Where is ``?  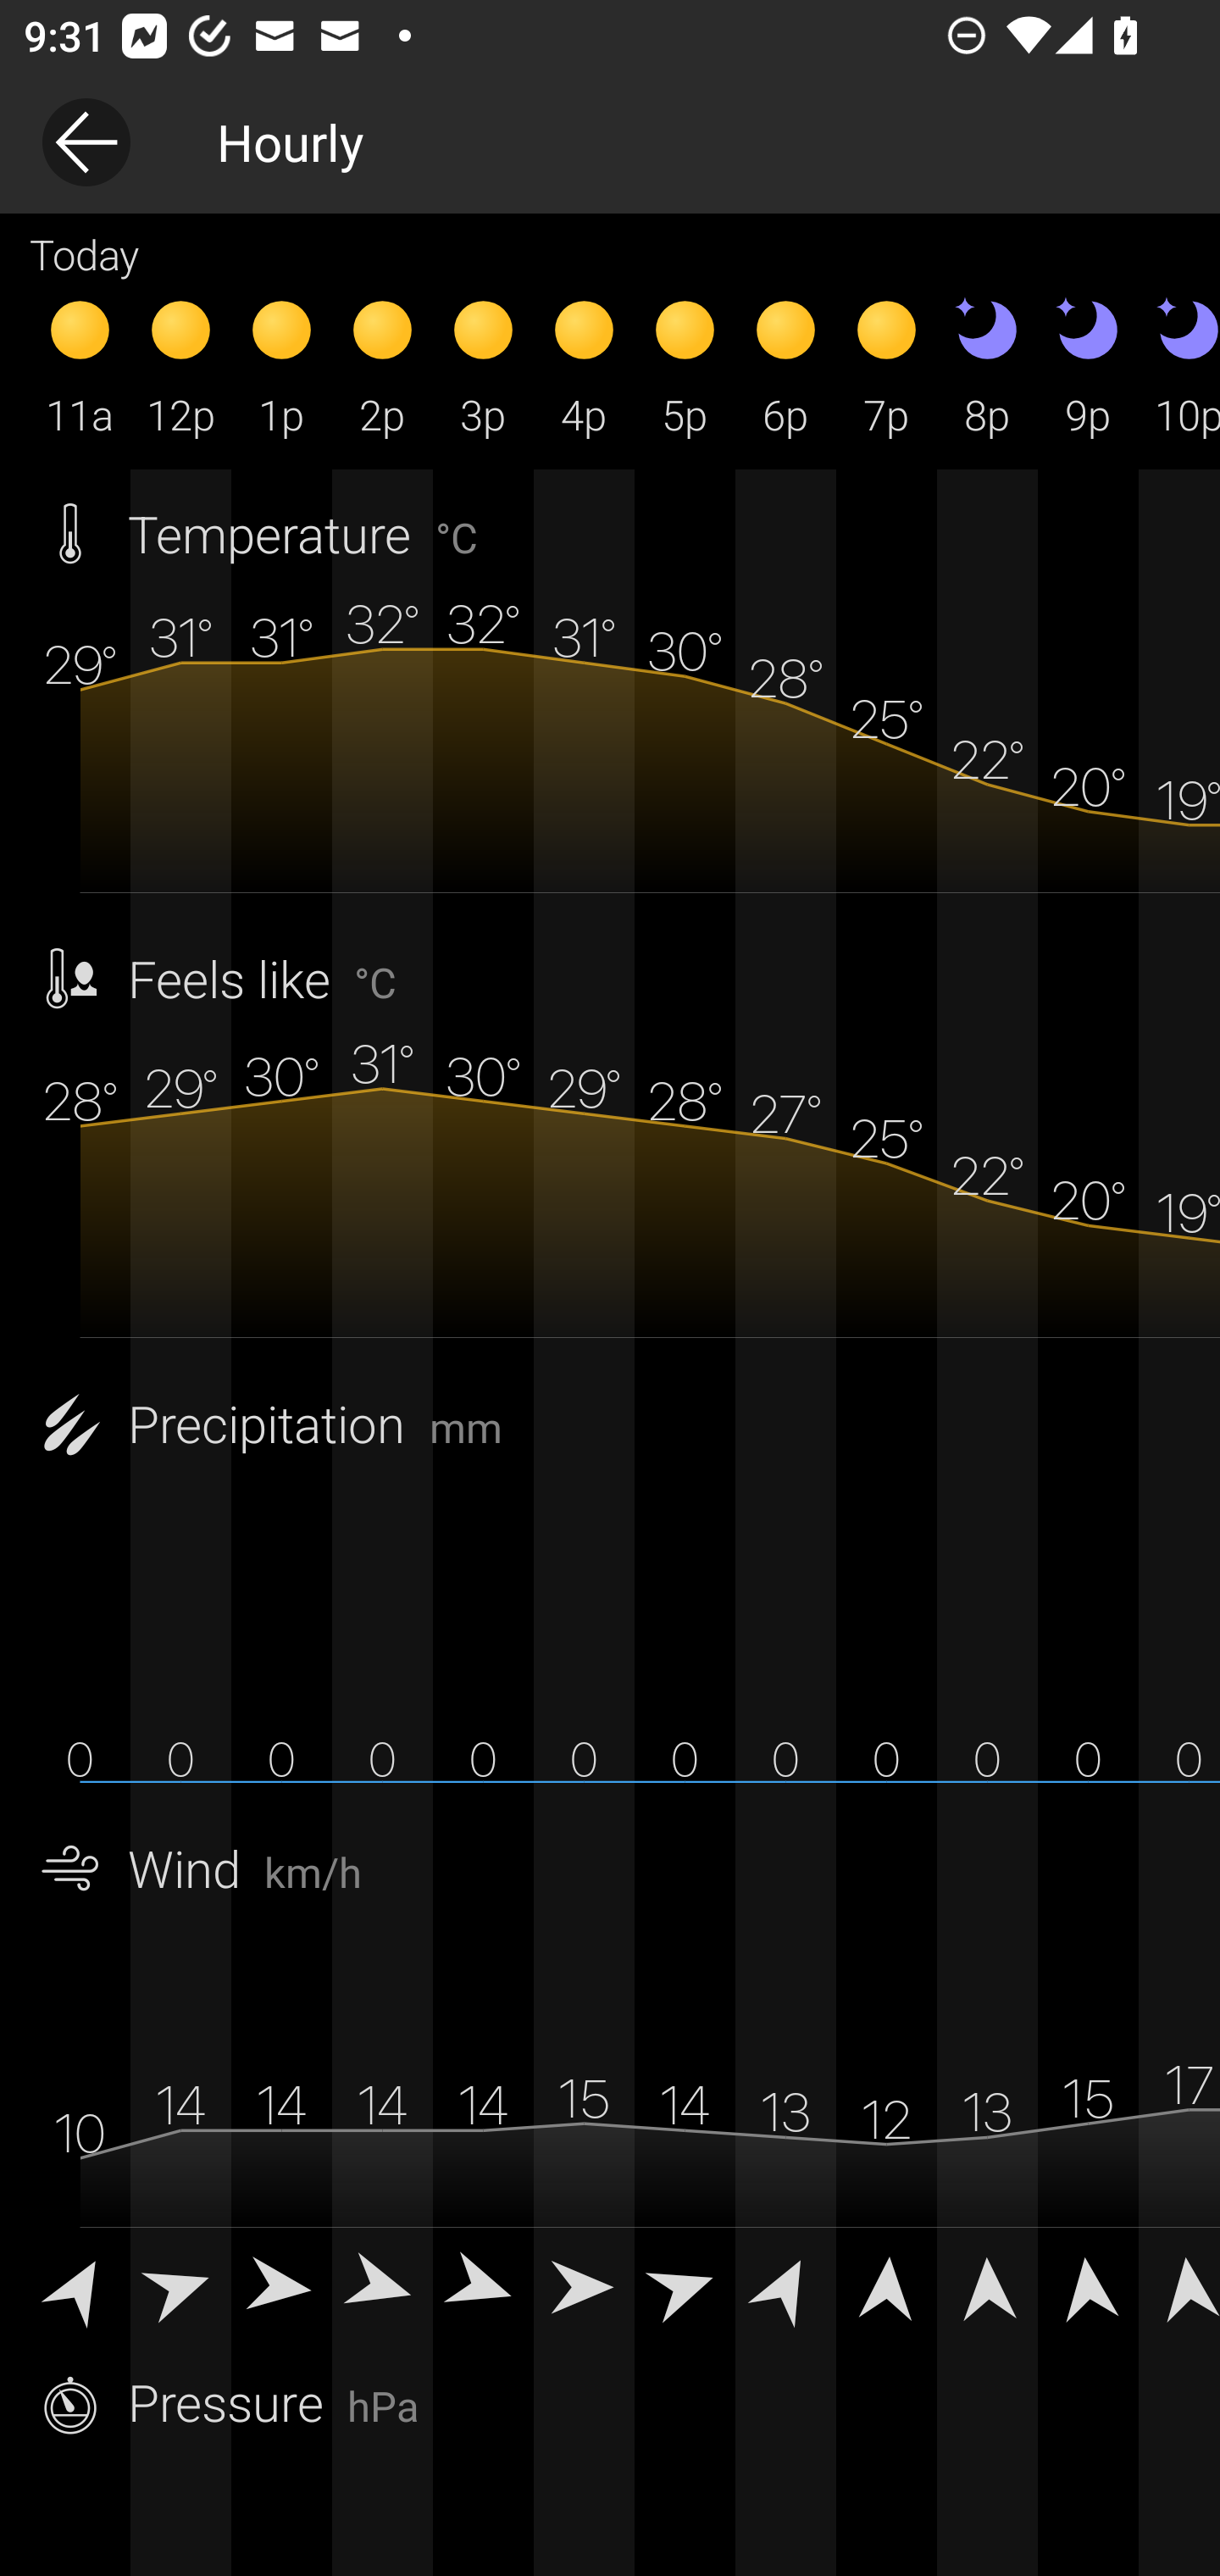  is located at coordinates (80, 2286).